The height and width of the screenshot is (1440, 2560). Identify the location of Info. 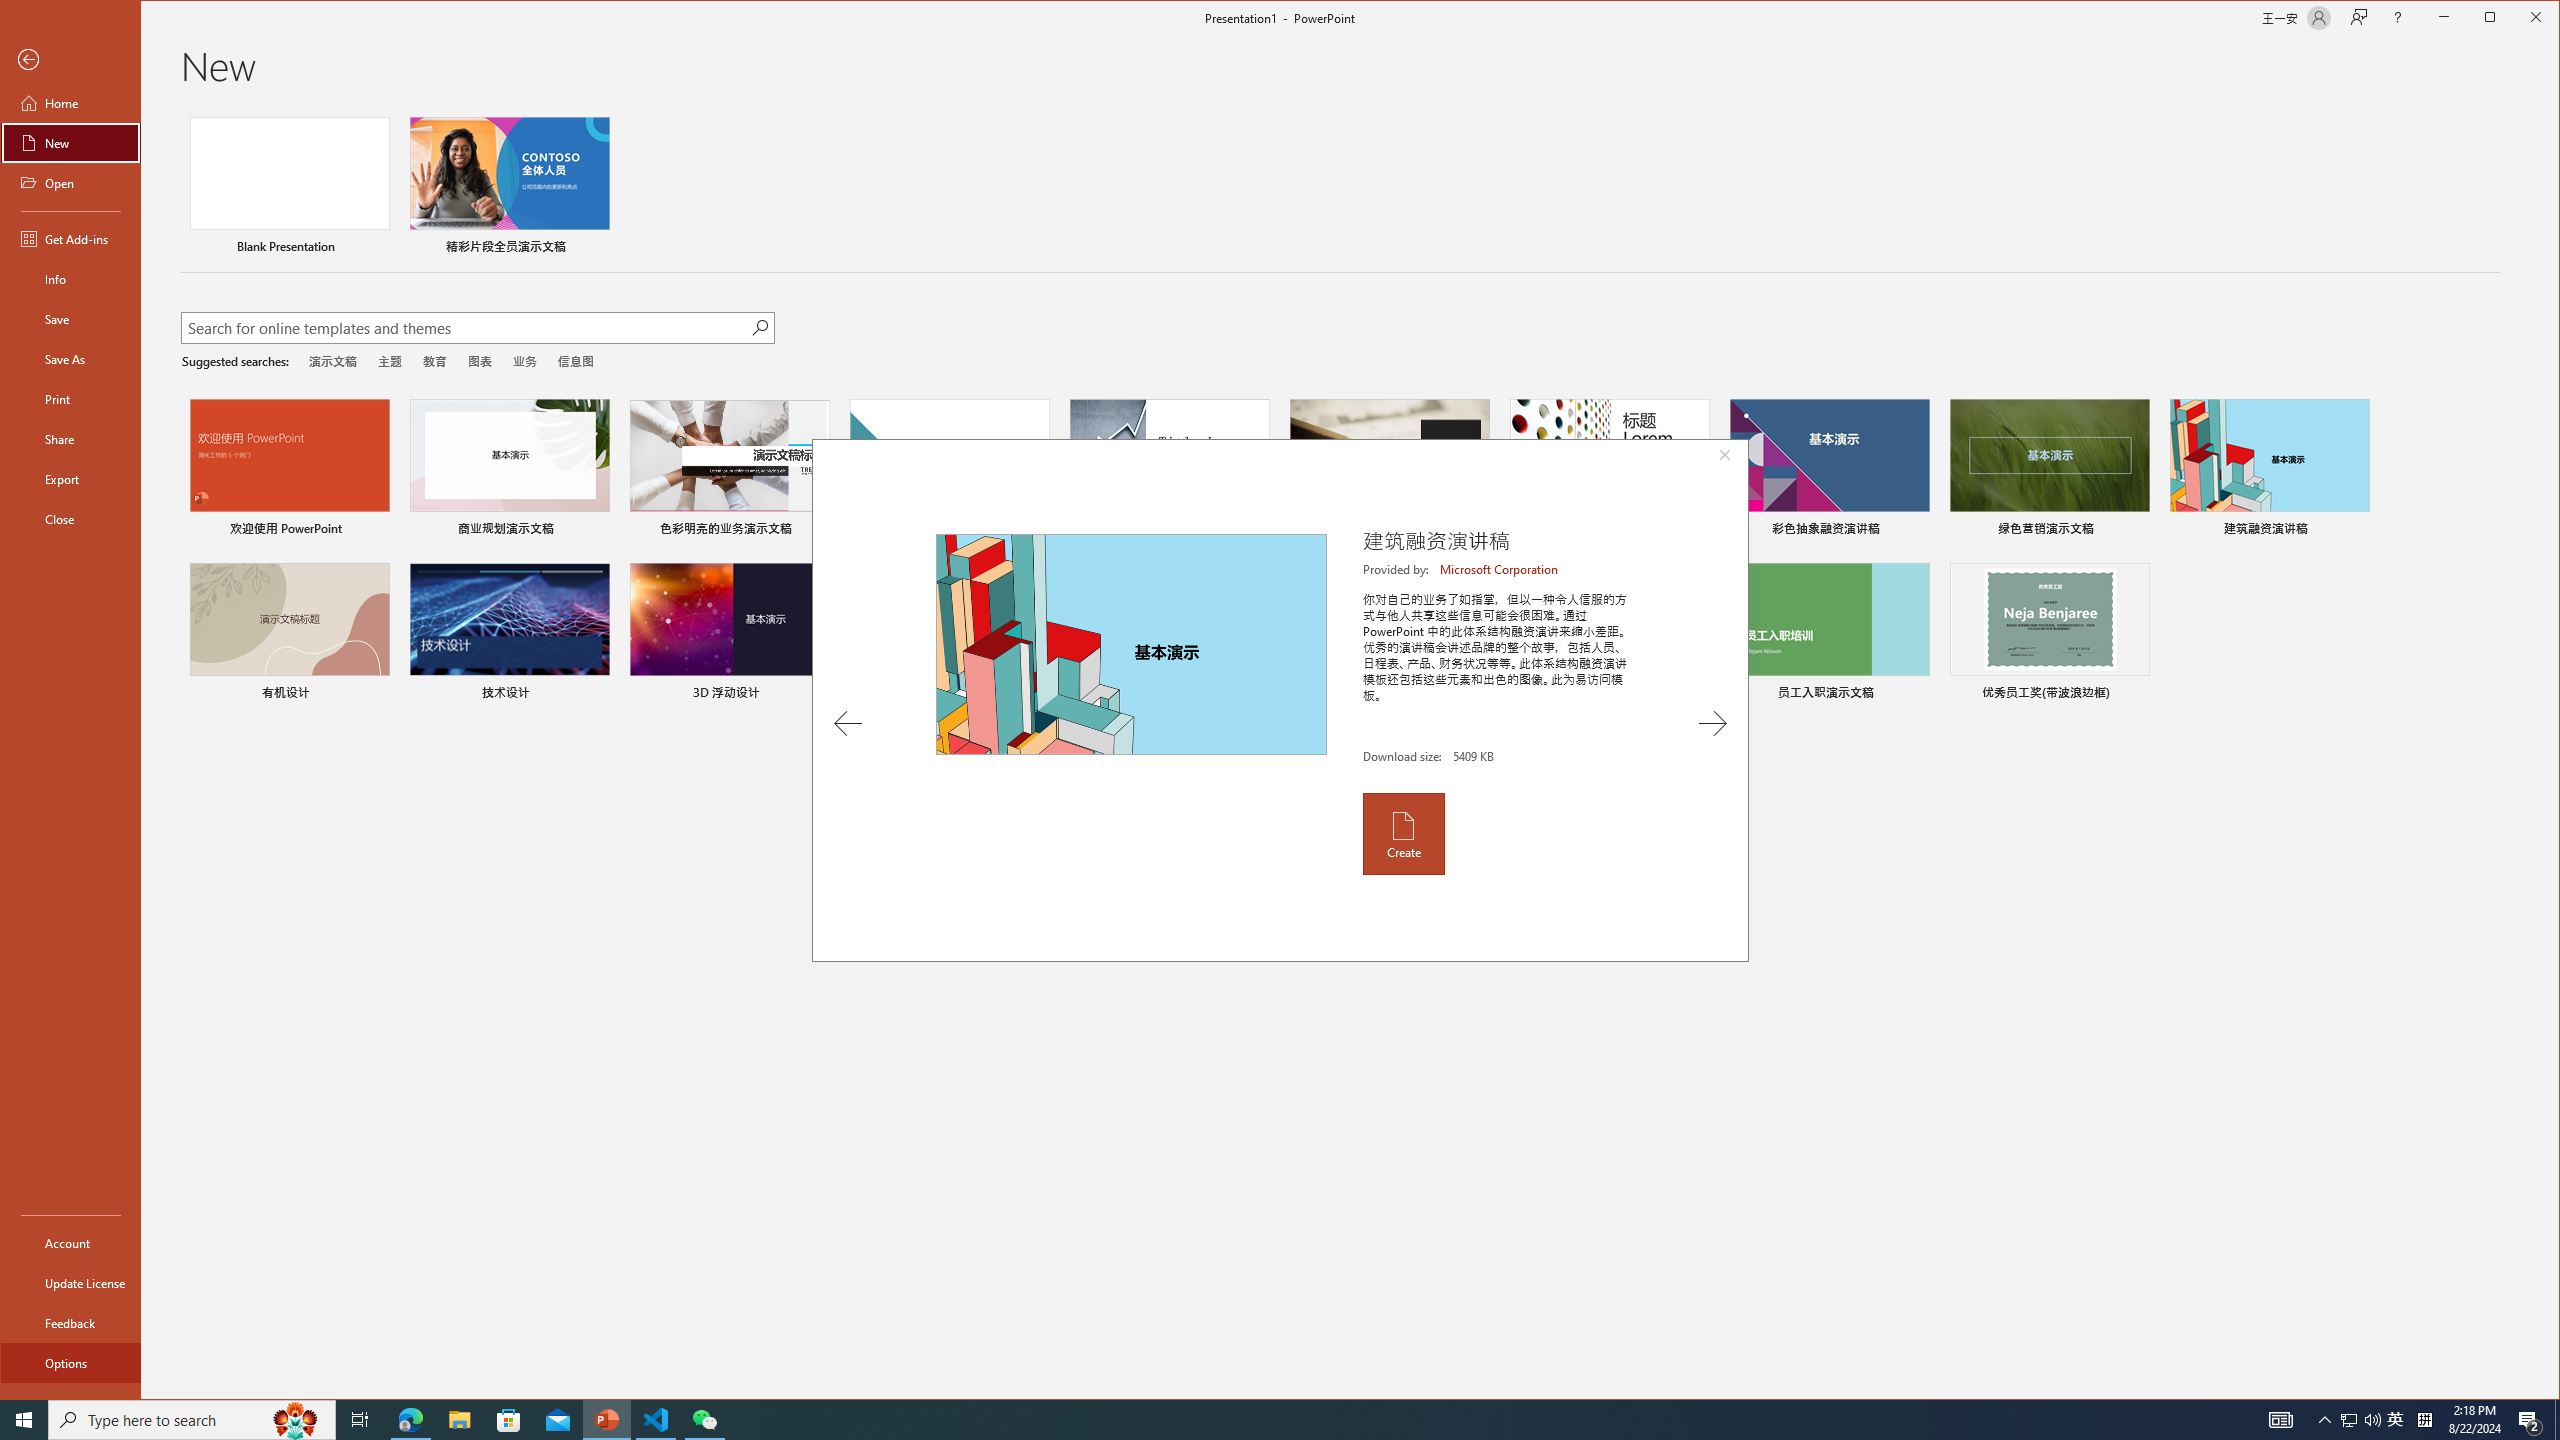
(70, 279).